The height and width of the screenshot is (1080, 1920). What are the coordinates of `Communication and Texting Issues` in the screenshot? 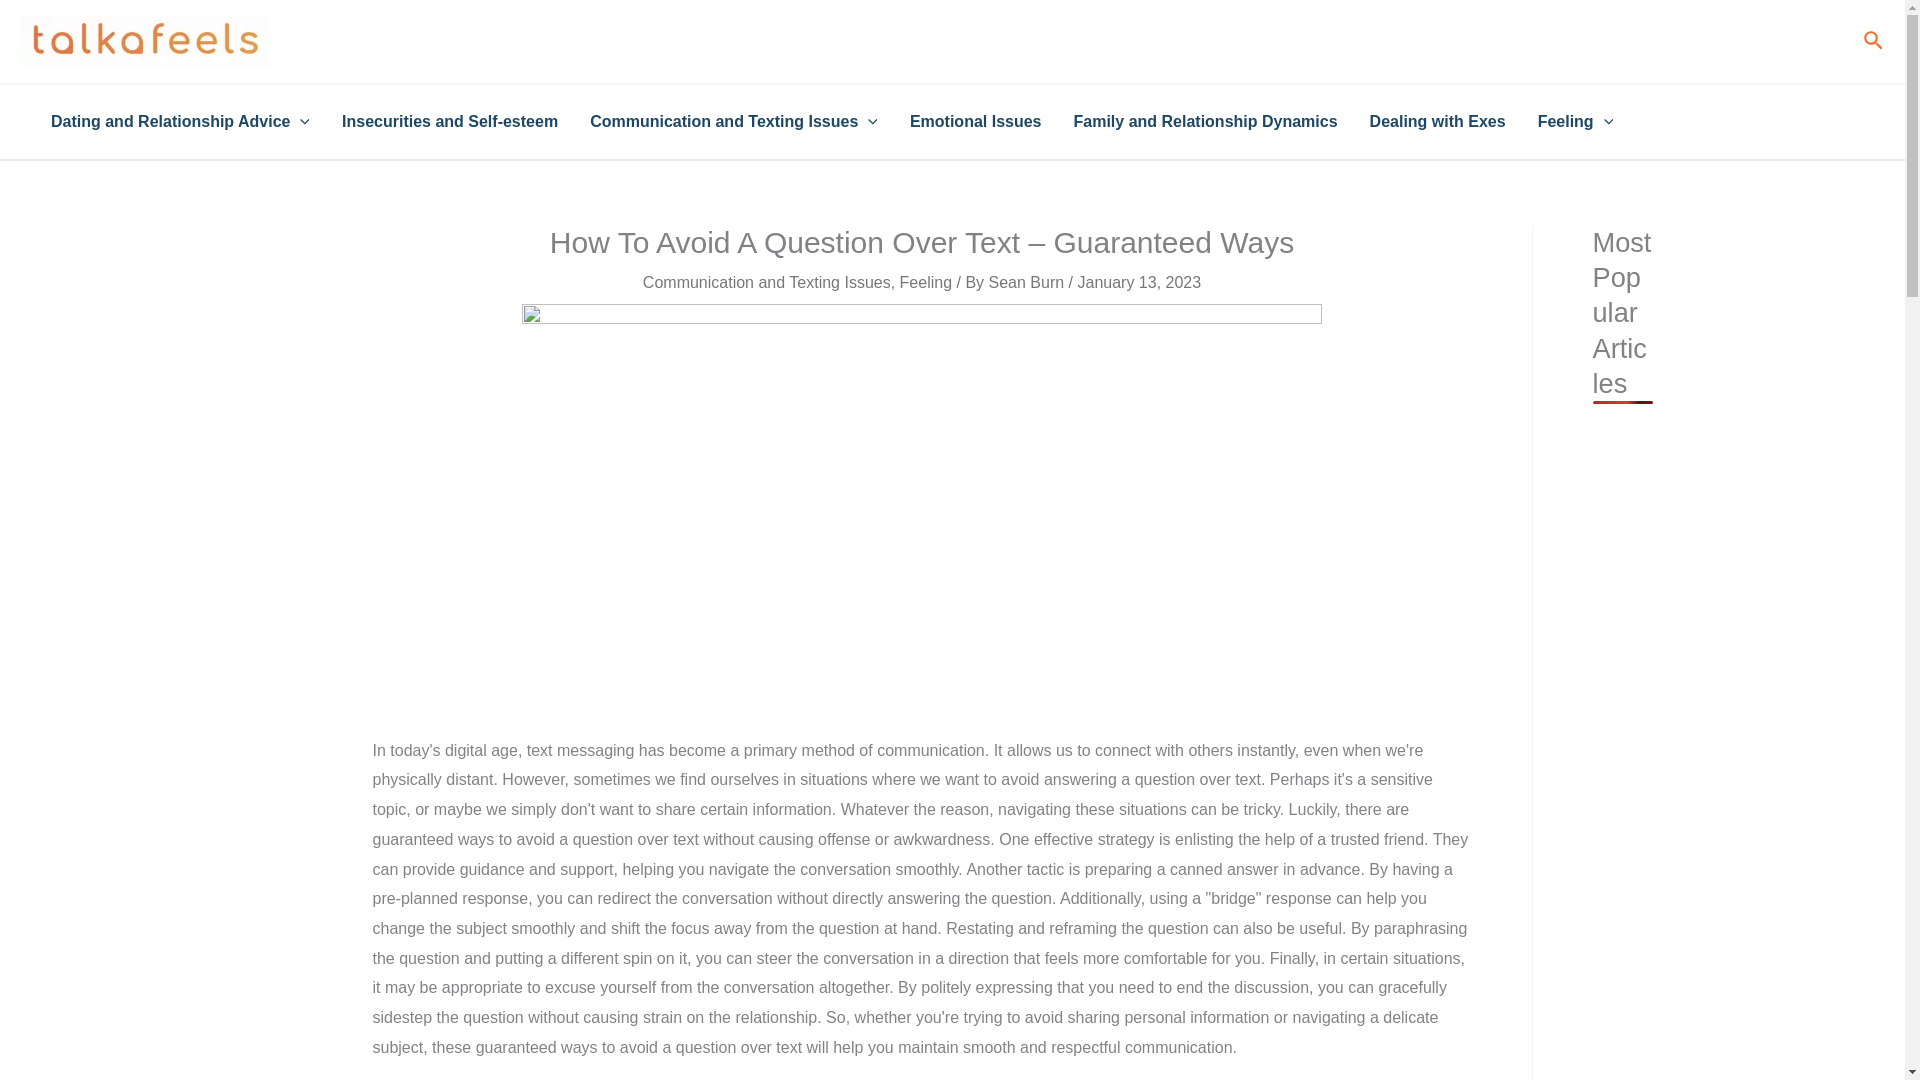 It's located at (734, 122).